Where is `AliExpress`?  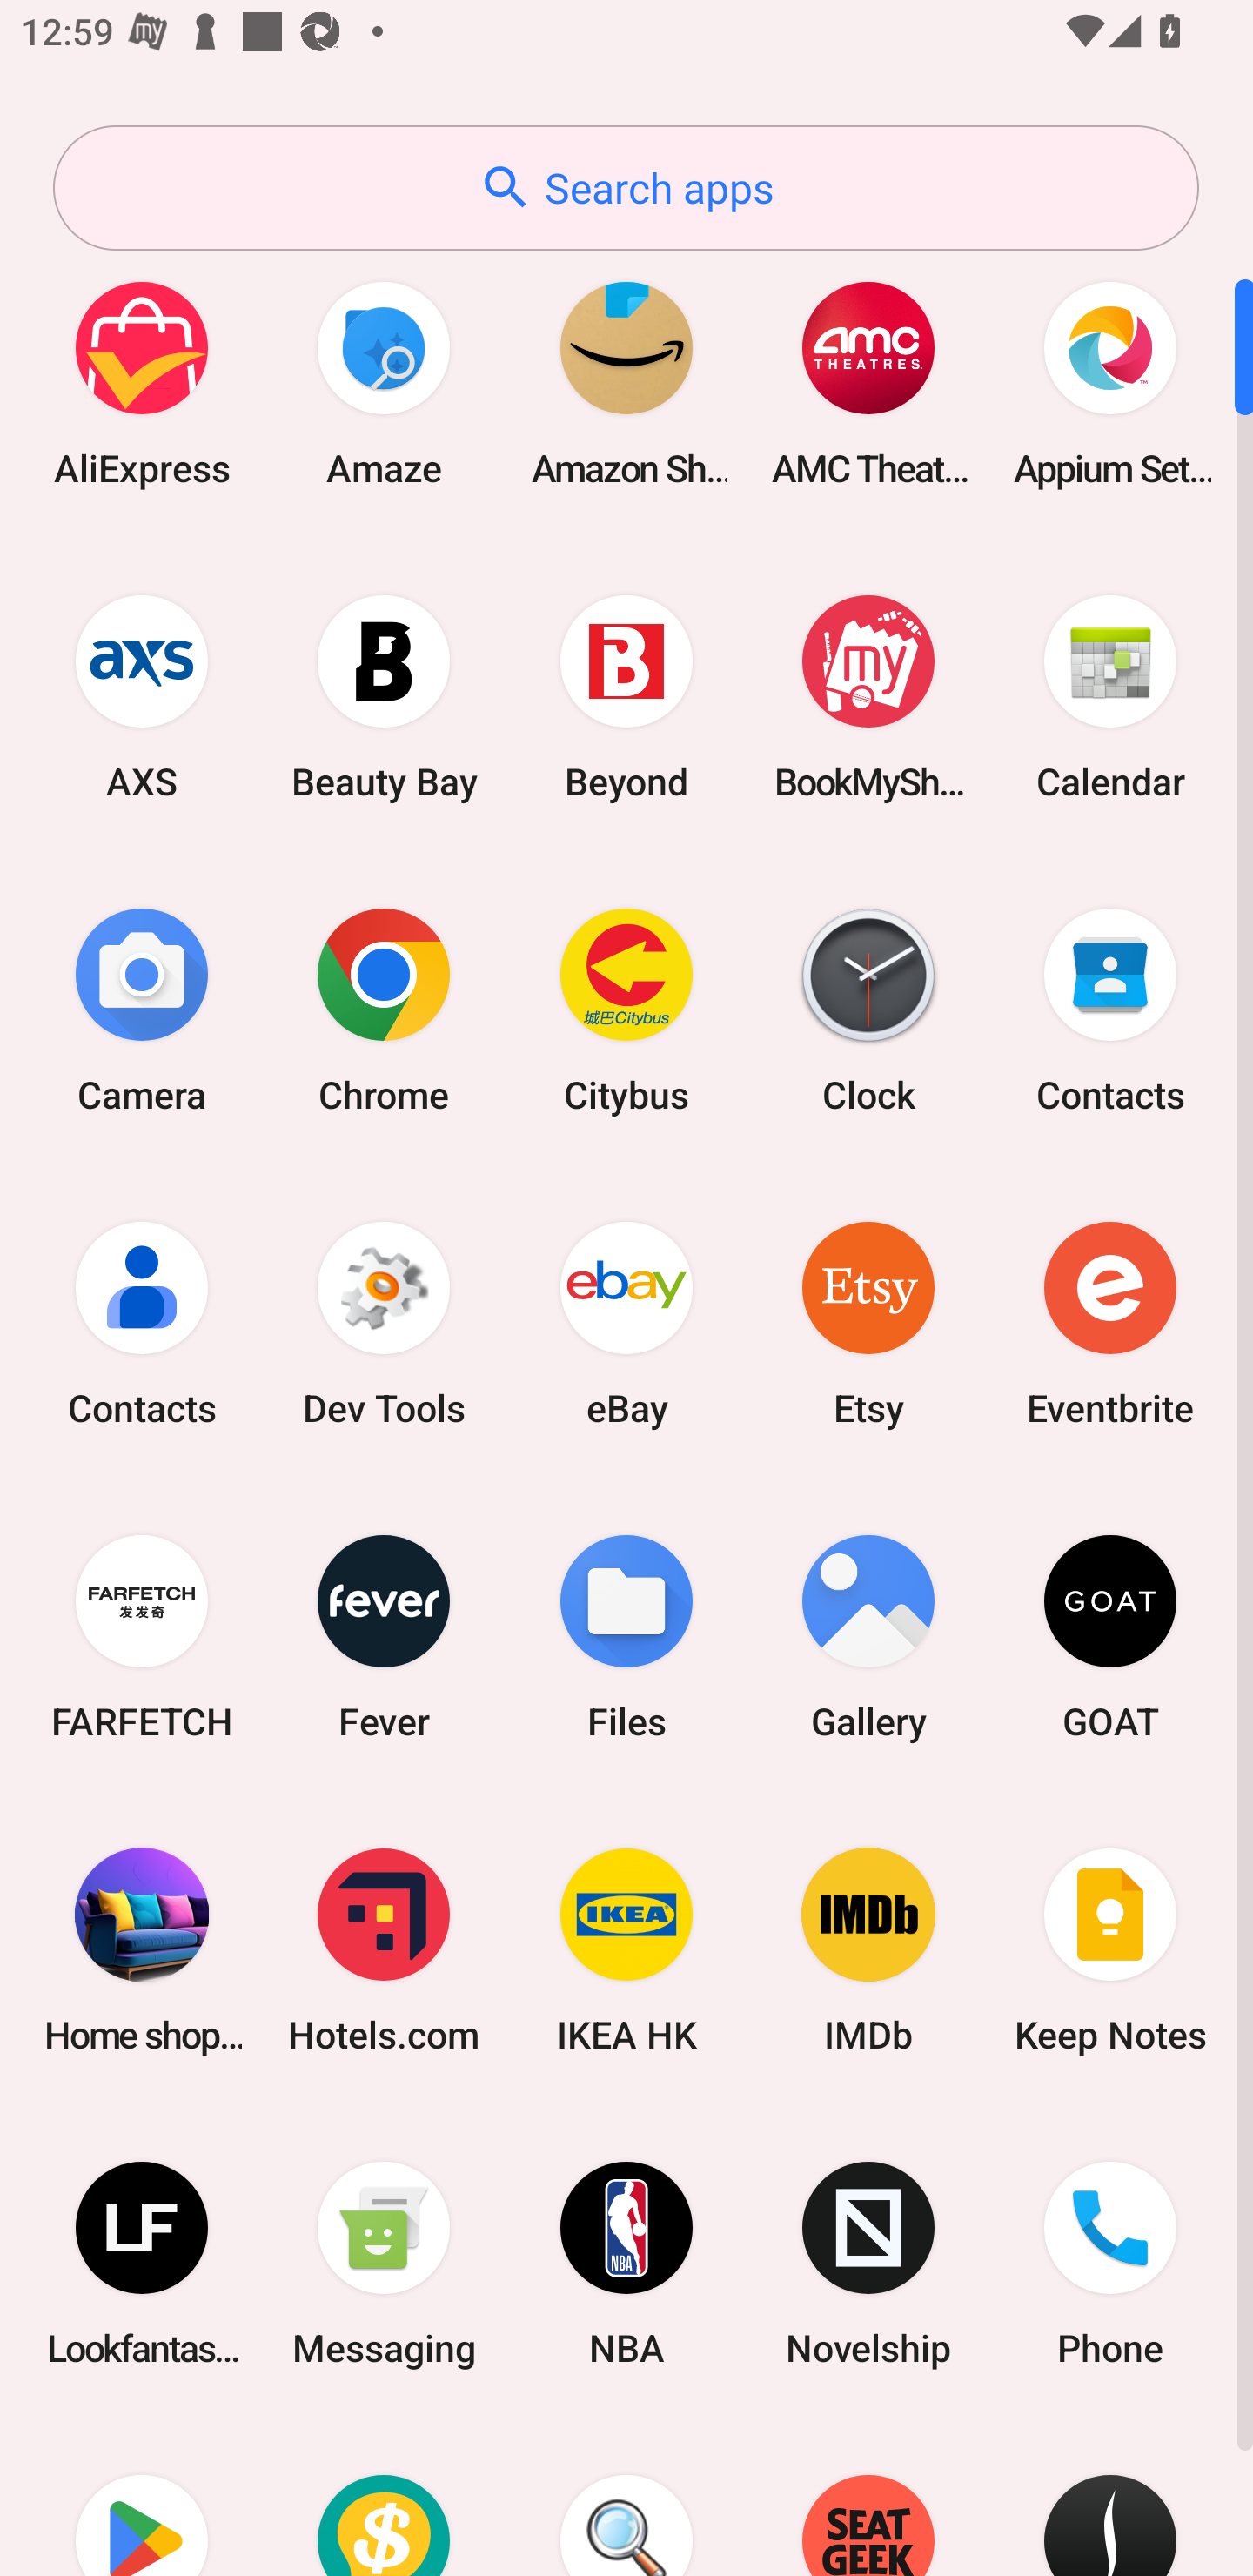
AliExpress is located at coordinates (142, 383).